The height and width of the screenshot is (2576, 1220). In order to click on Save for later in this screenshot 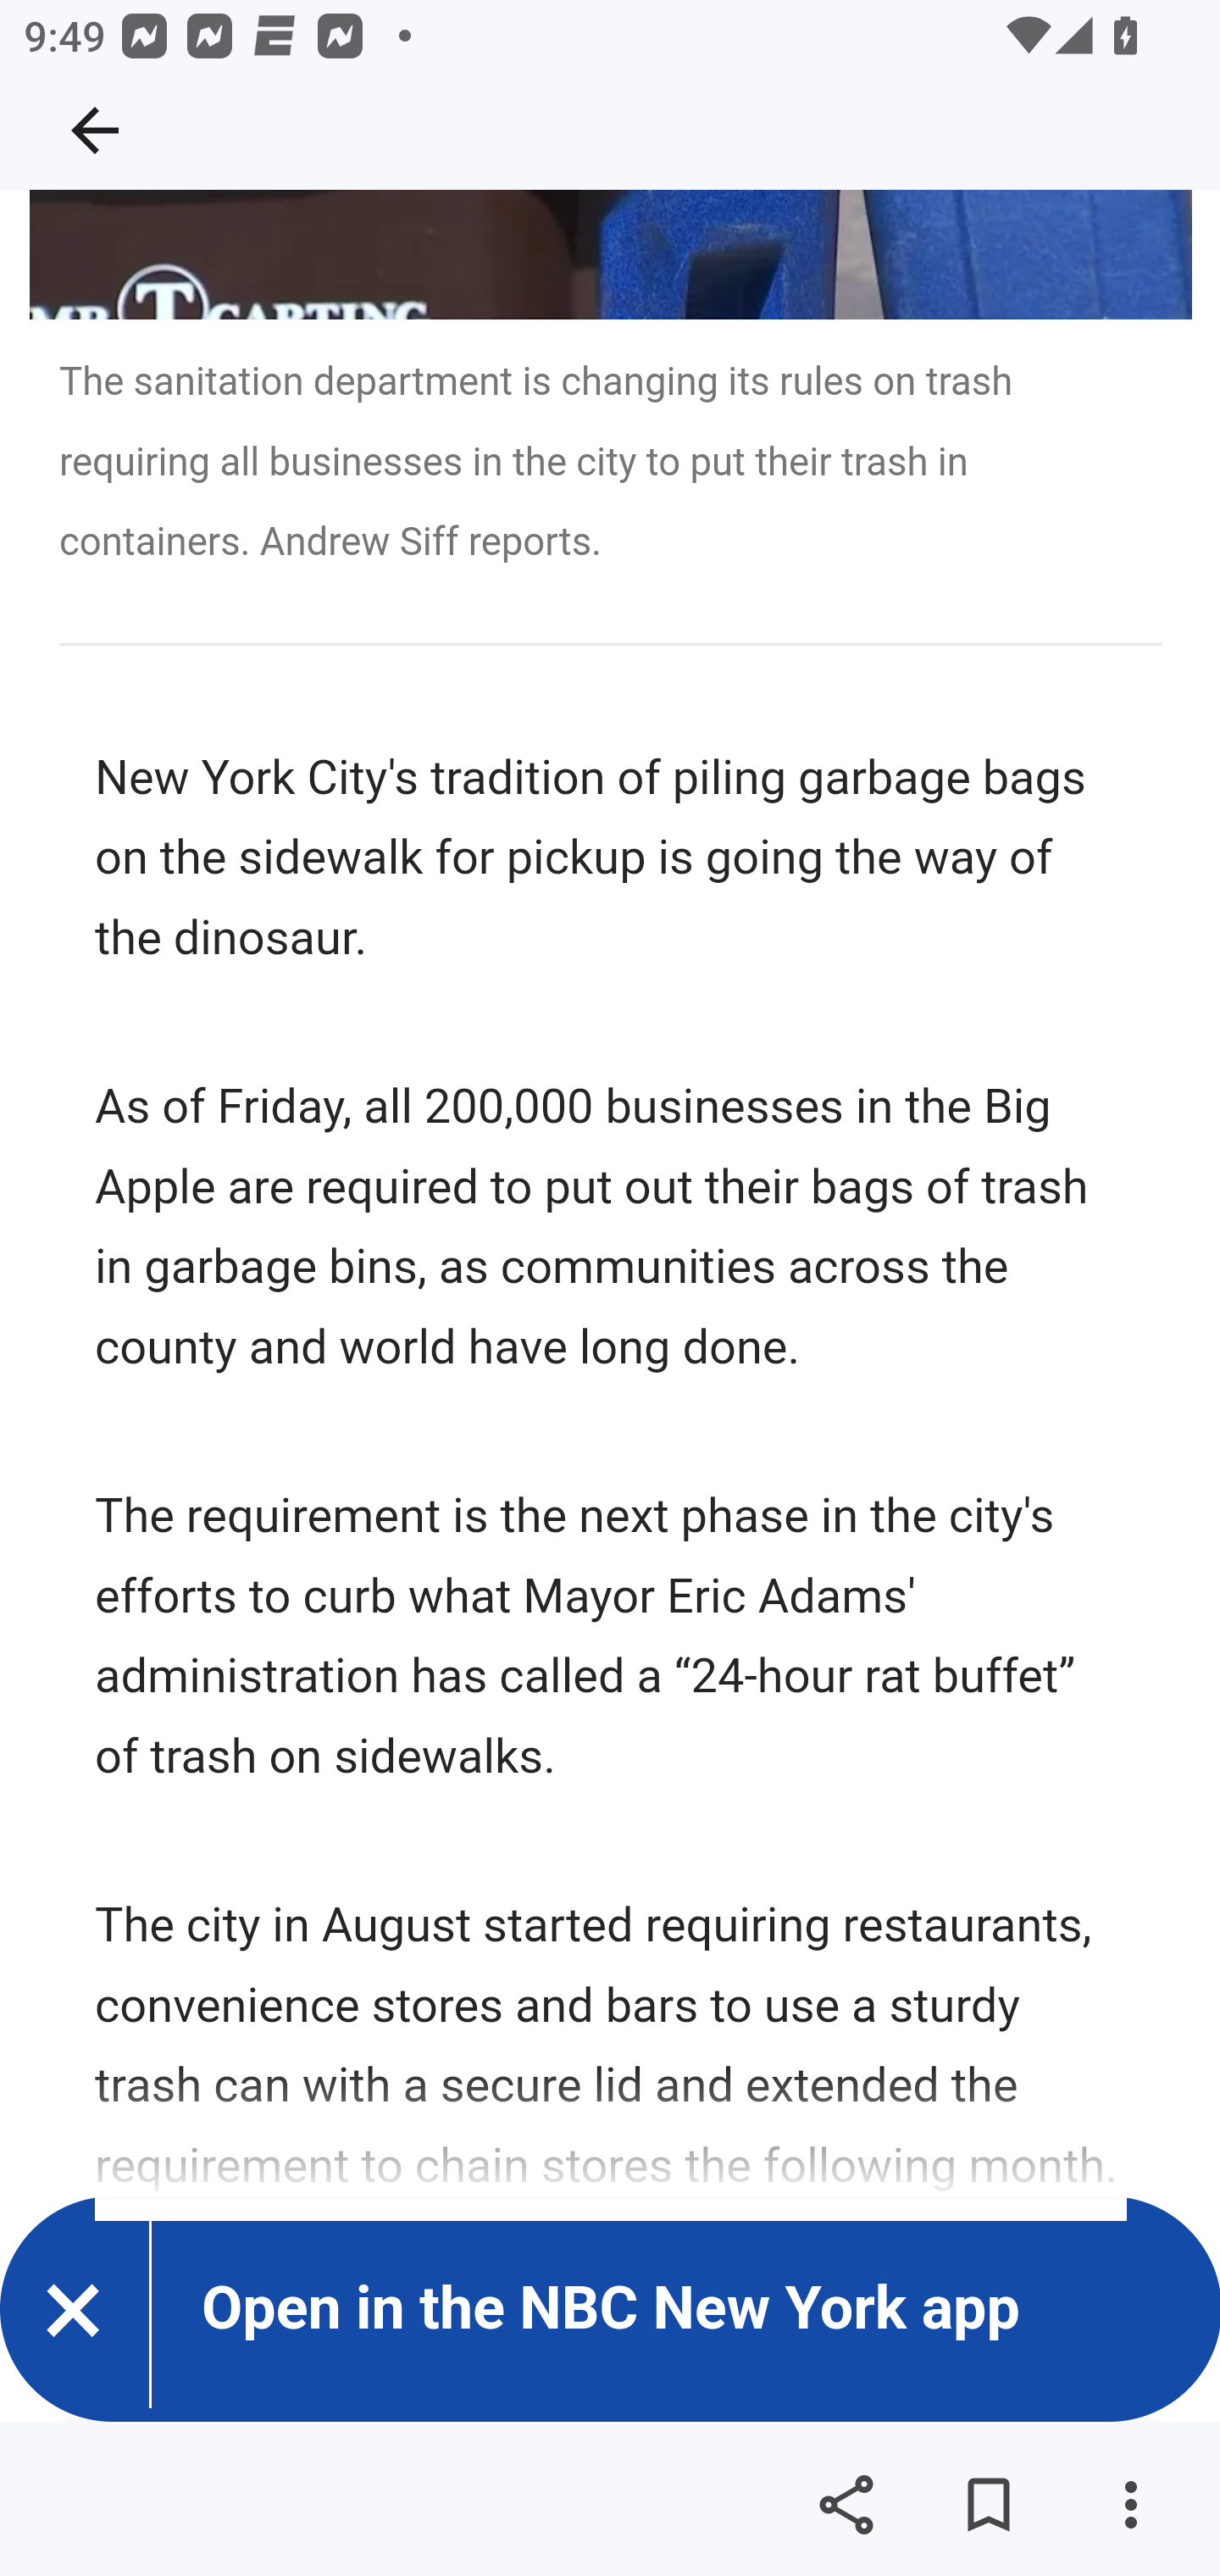, I will do `click(988, 2505)`.